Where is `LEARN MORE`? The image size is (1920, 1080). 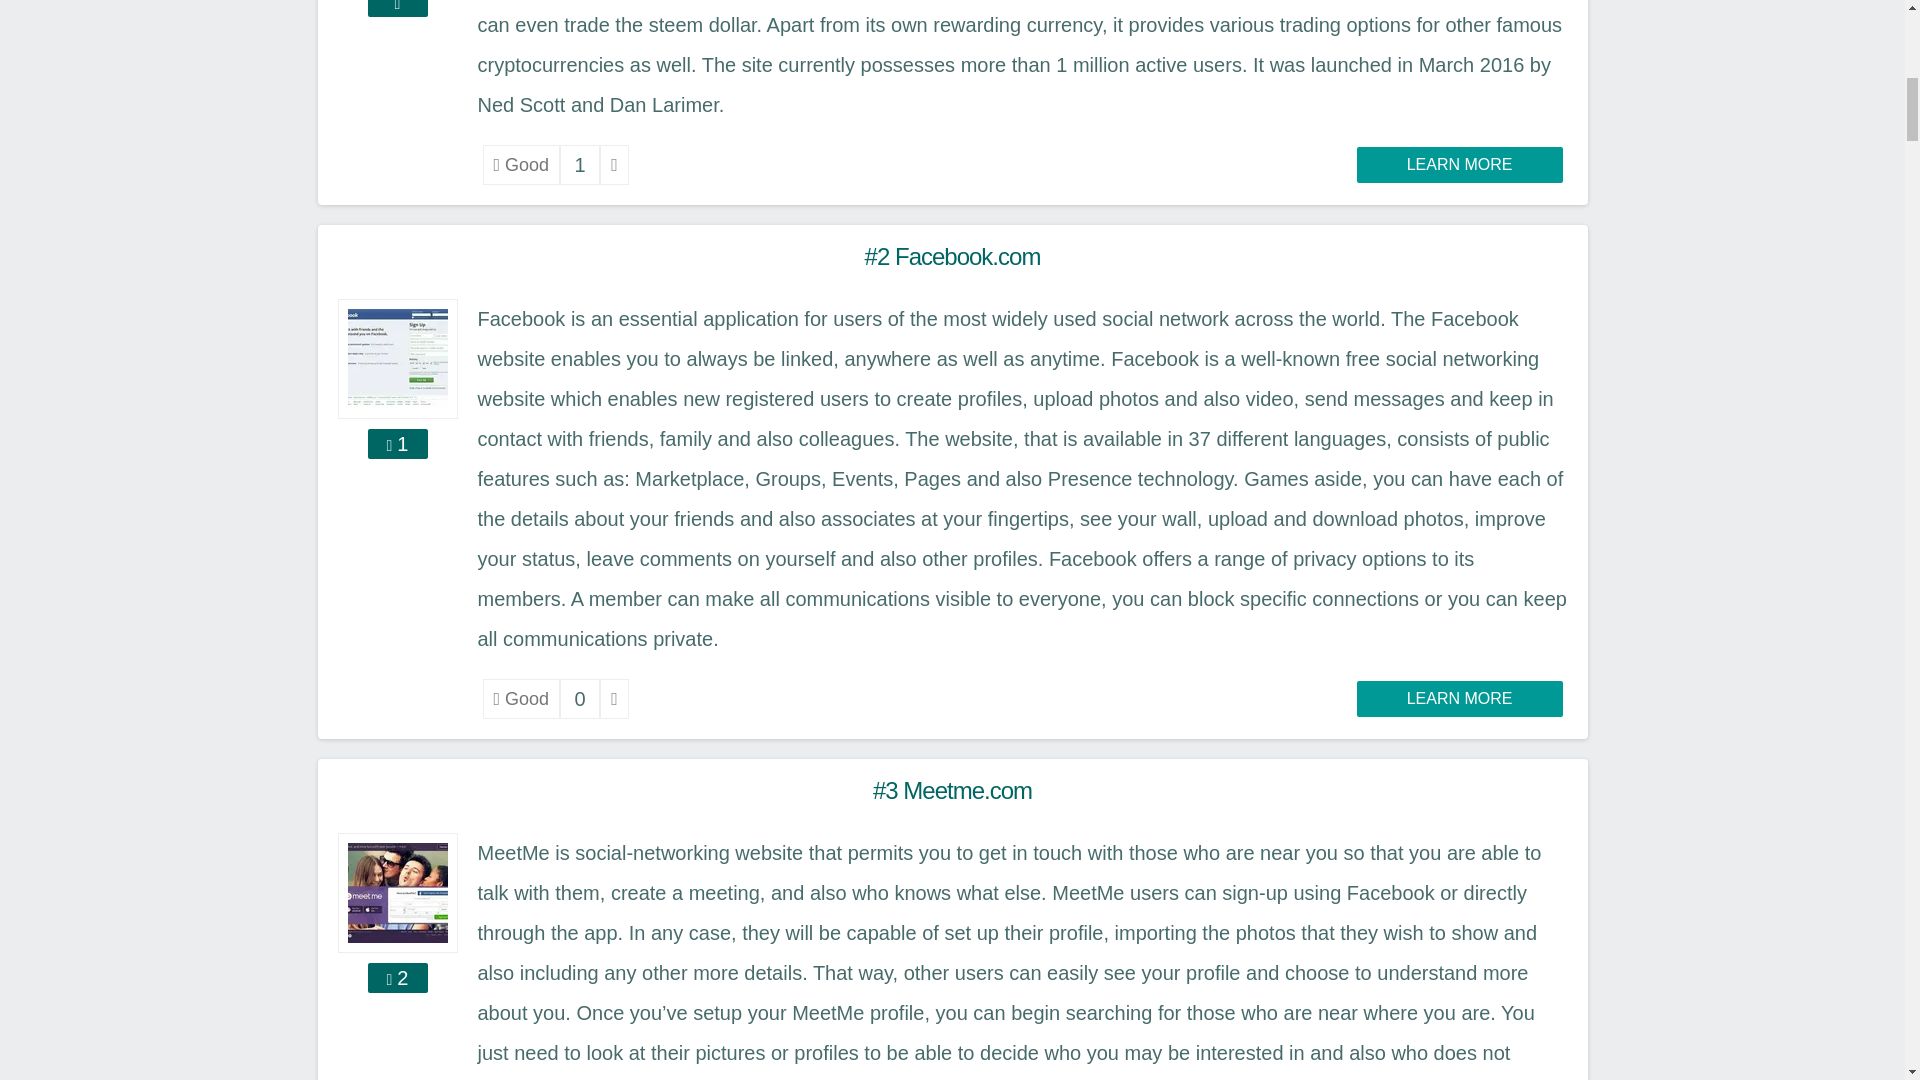
LEARN MORE is located at coordinates (1460, 699).